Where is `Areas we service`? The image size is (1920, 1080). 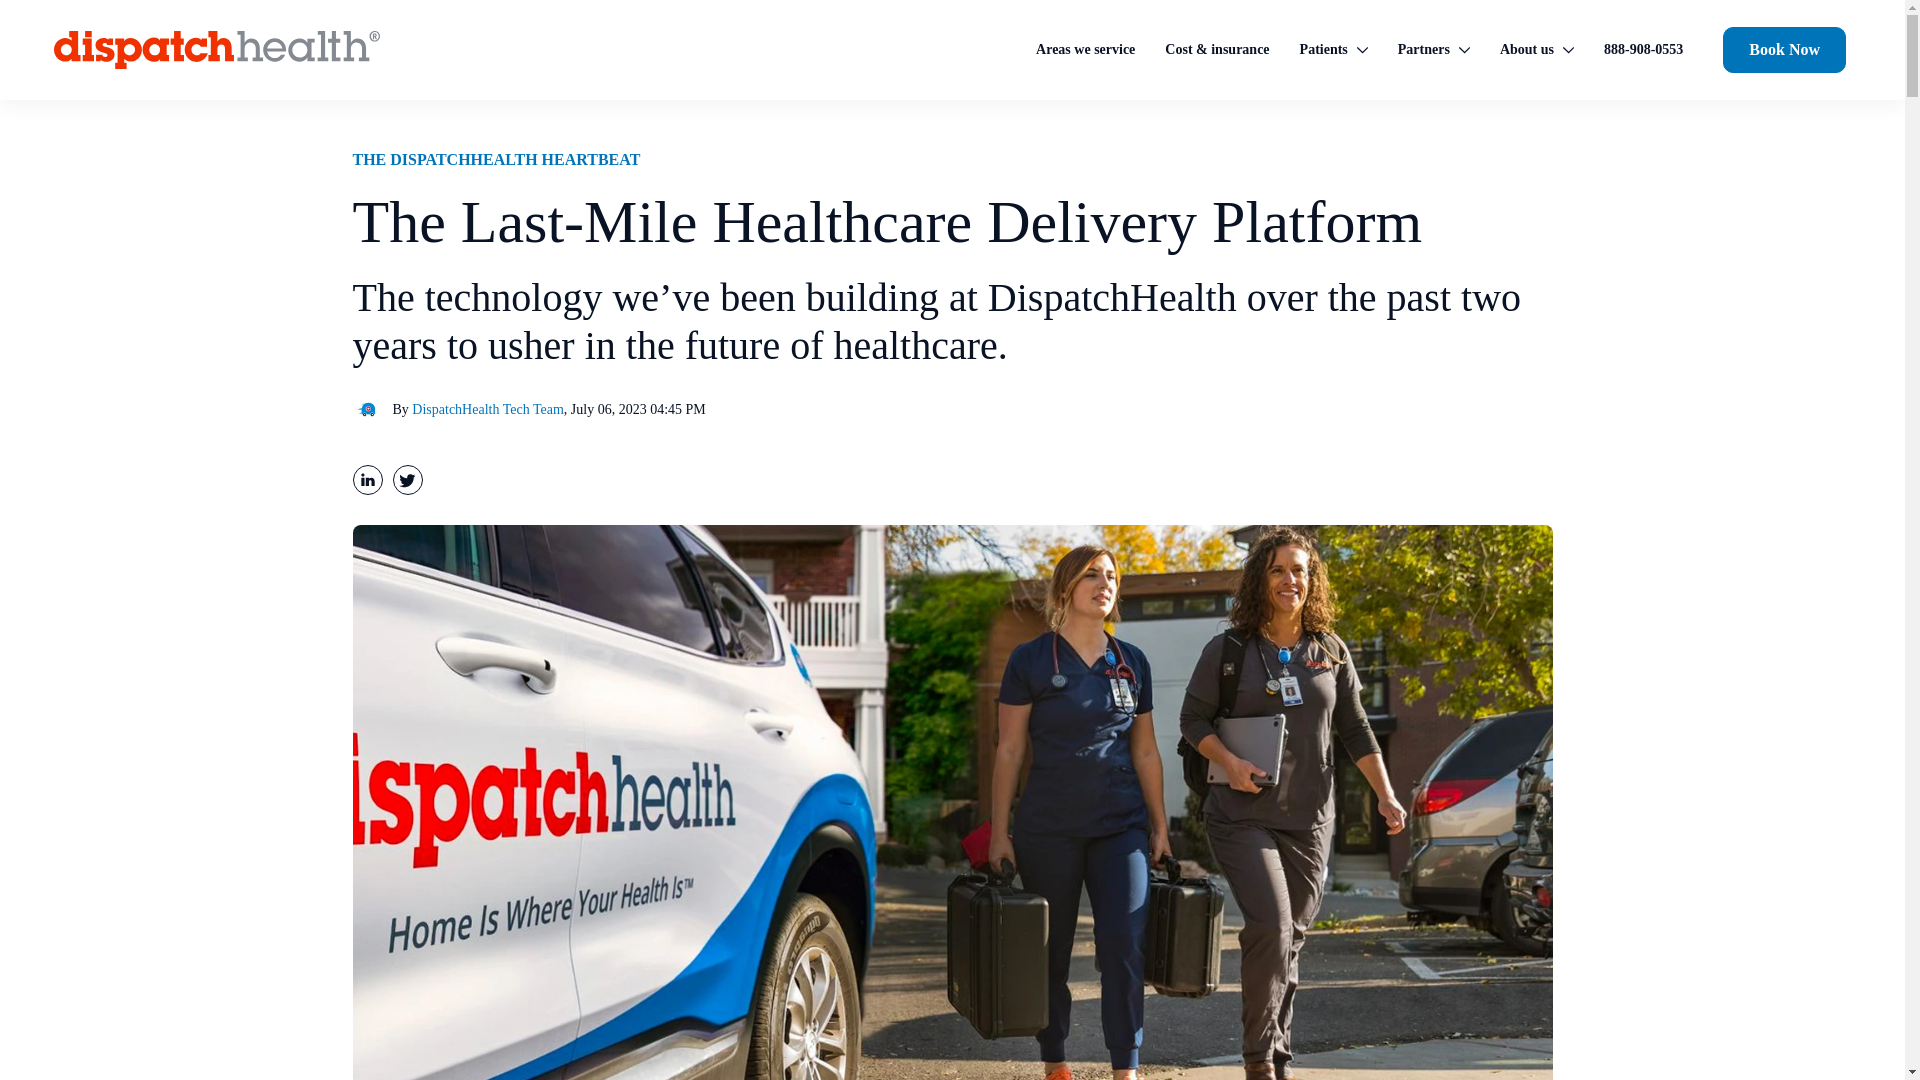 Areas we service is located at coordinates (1084, 52).